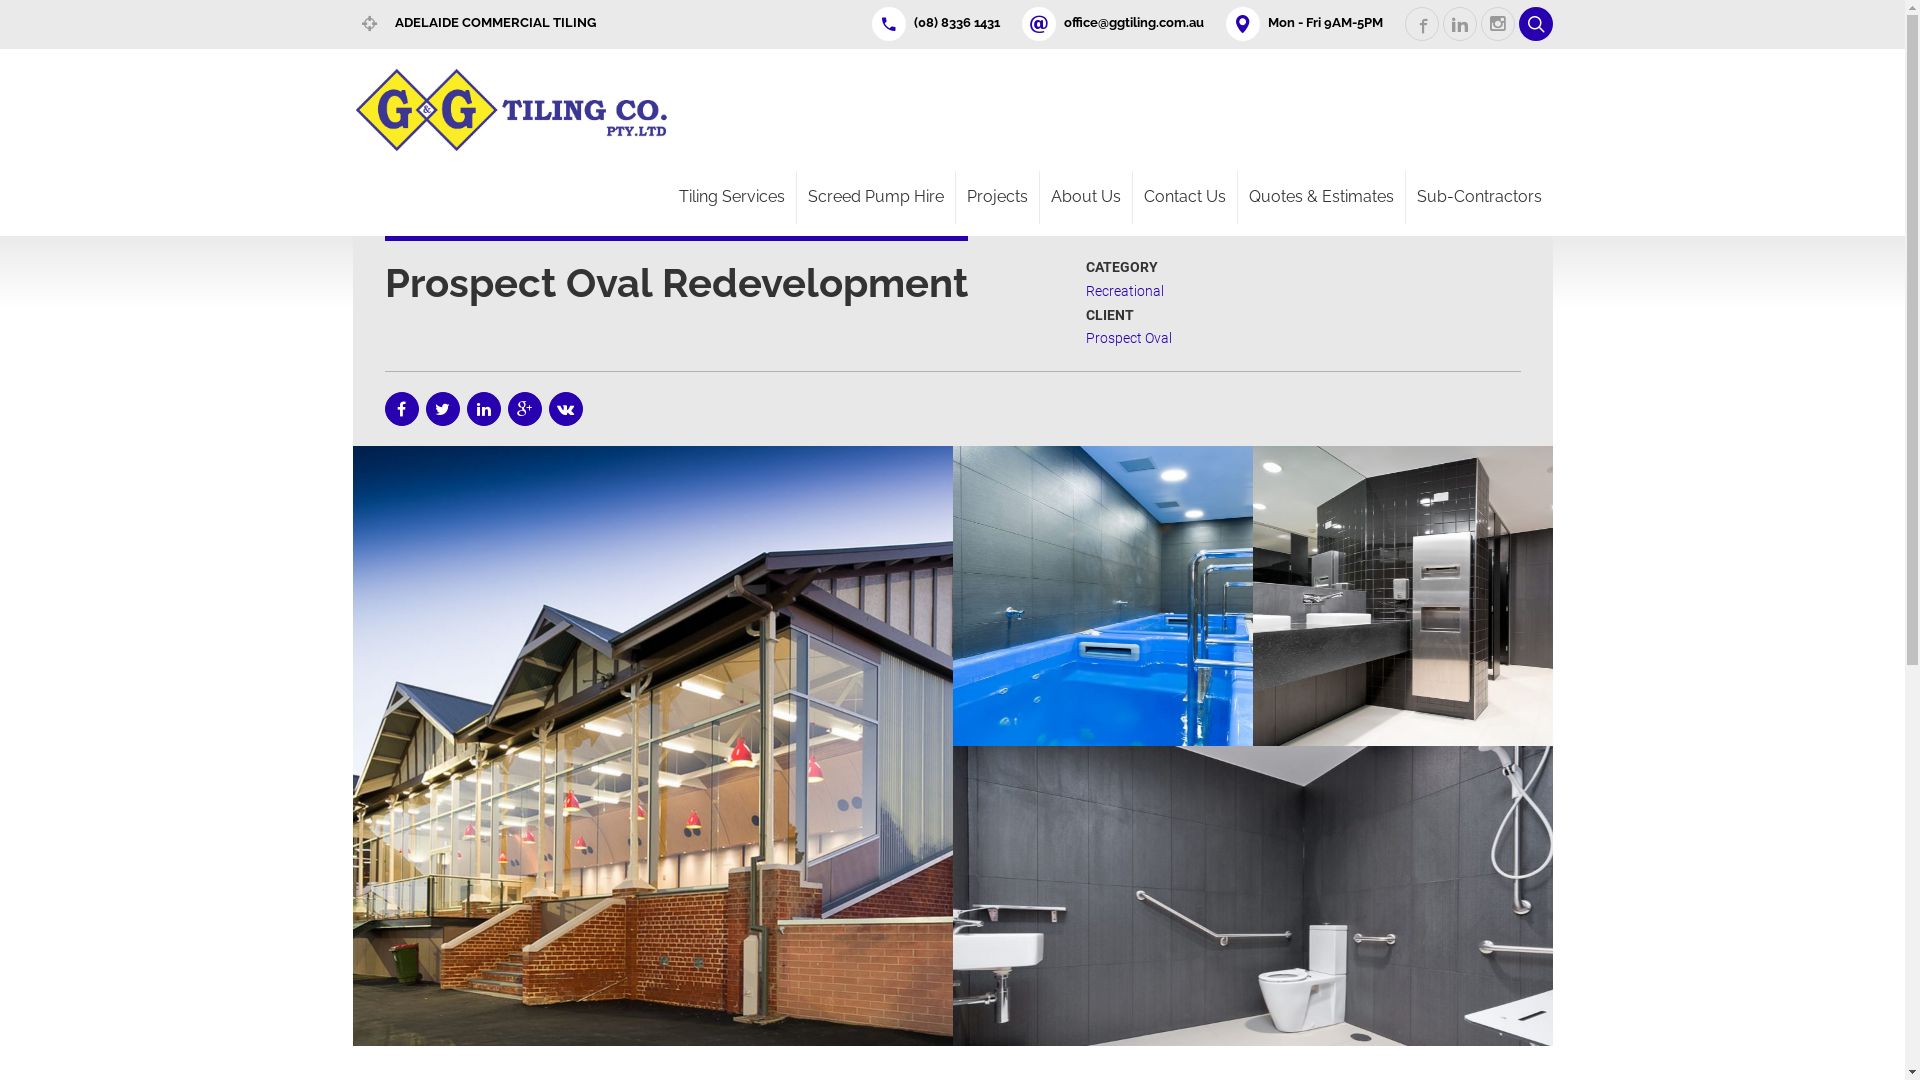 Image resolution: width=1920 pixels, height=1080 pixels. What do you see at coordinates (1184, 198) in the screenshot?
I see `Contact Us` at bounding box center [1184, 198].